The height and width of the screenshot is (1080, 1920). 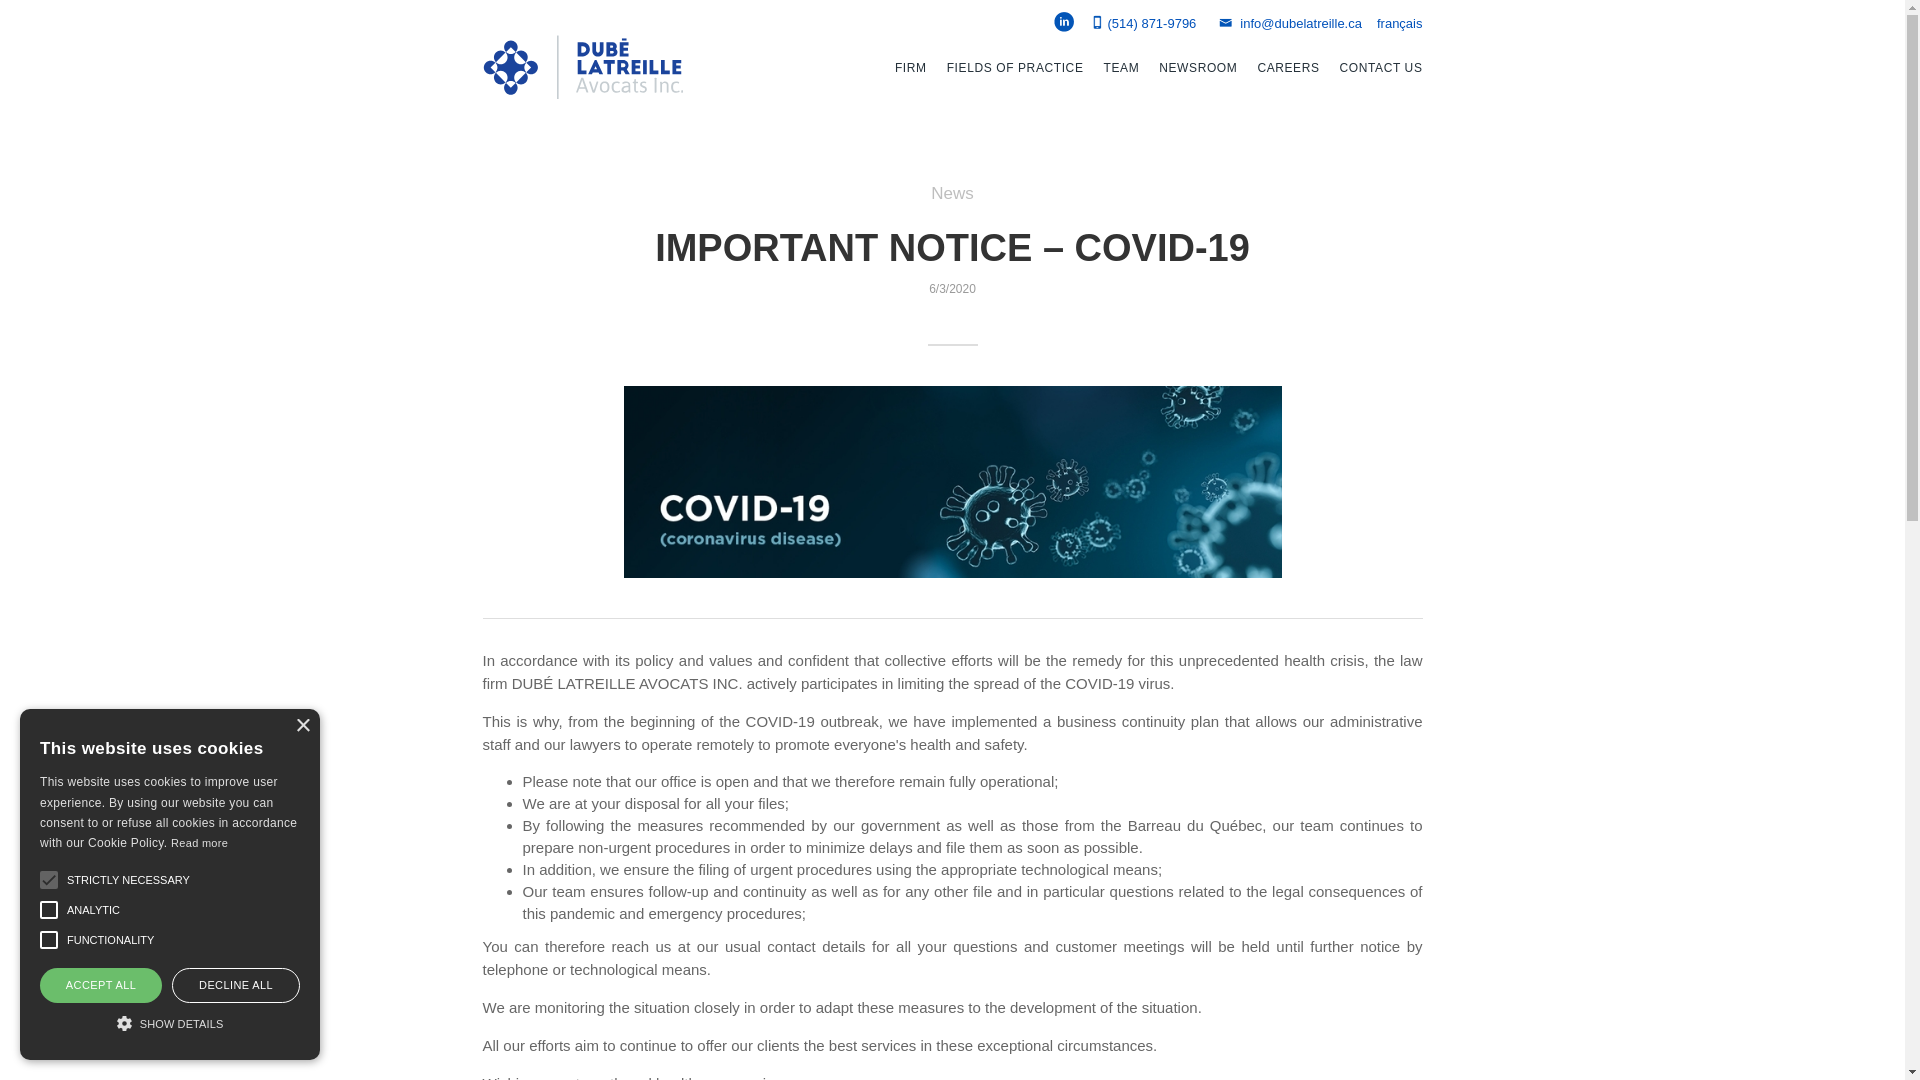 I want to click on NEWSROOM, so click(x=1198, y=67).